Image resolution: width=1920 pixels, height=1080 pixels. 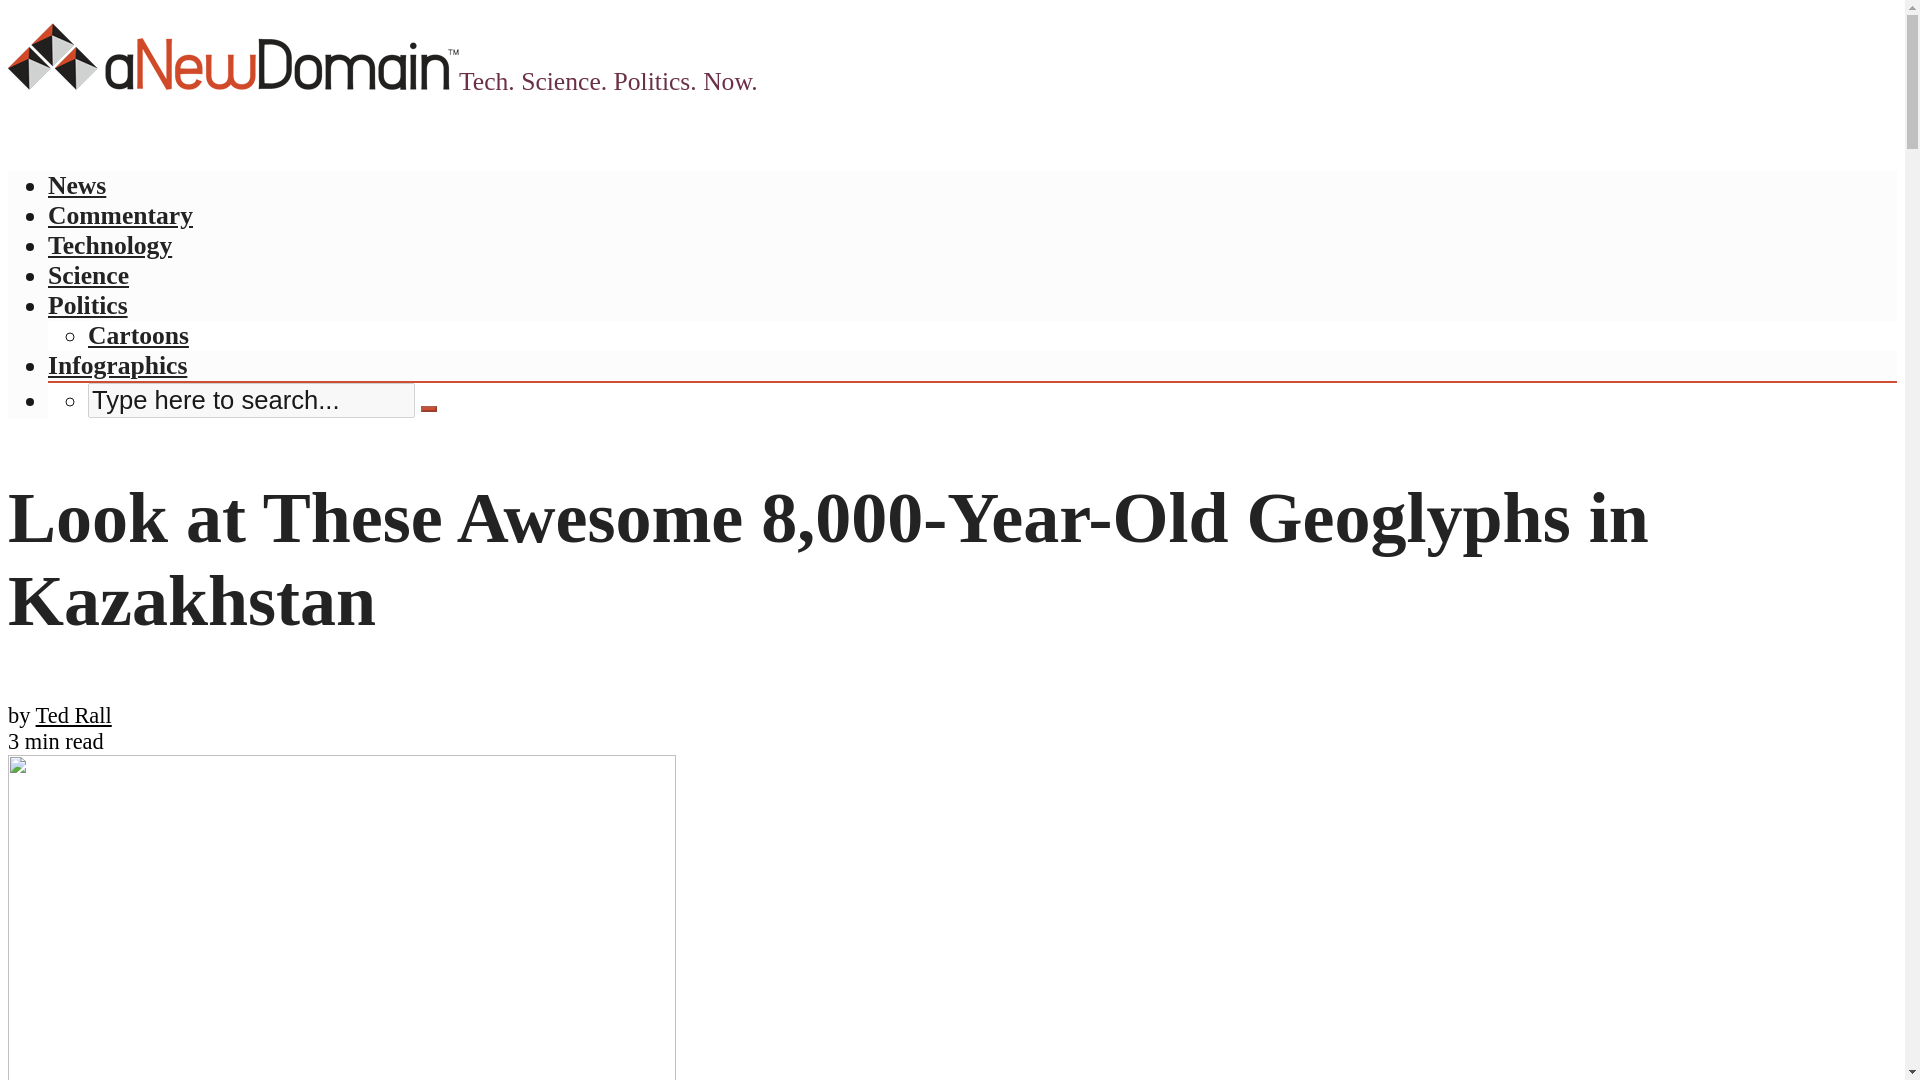 I want to click on Ted Rall, so click(x=74, y=715).